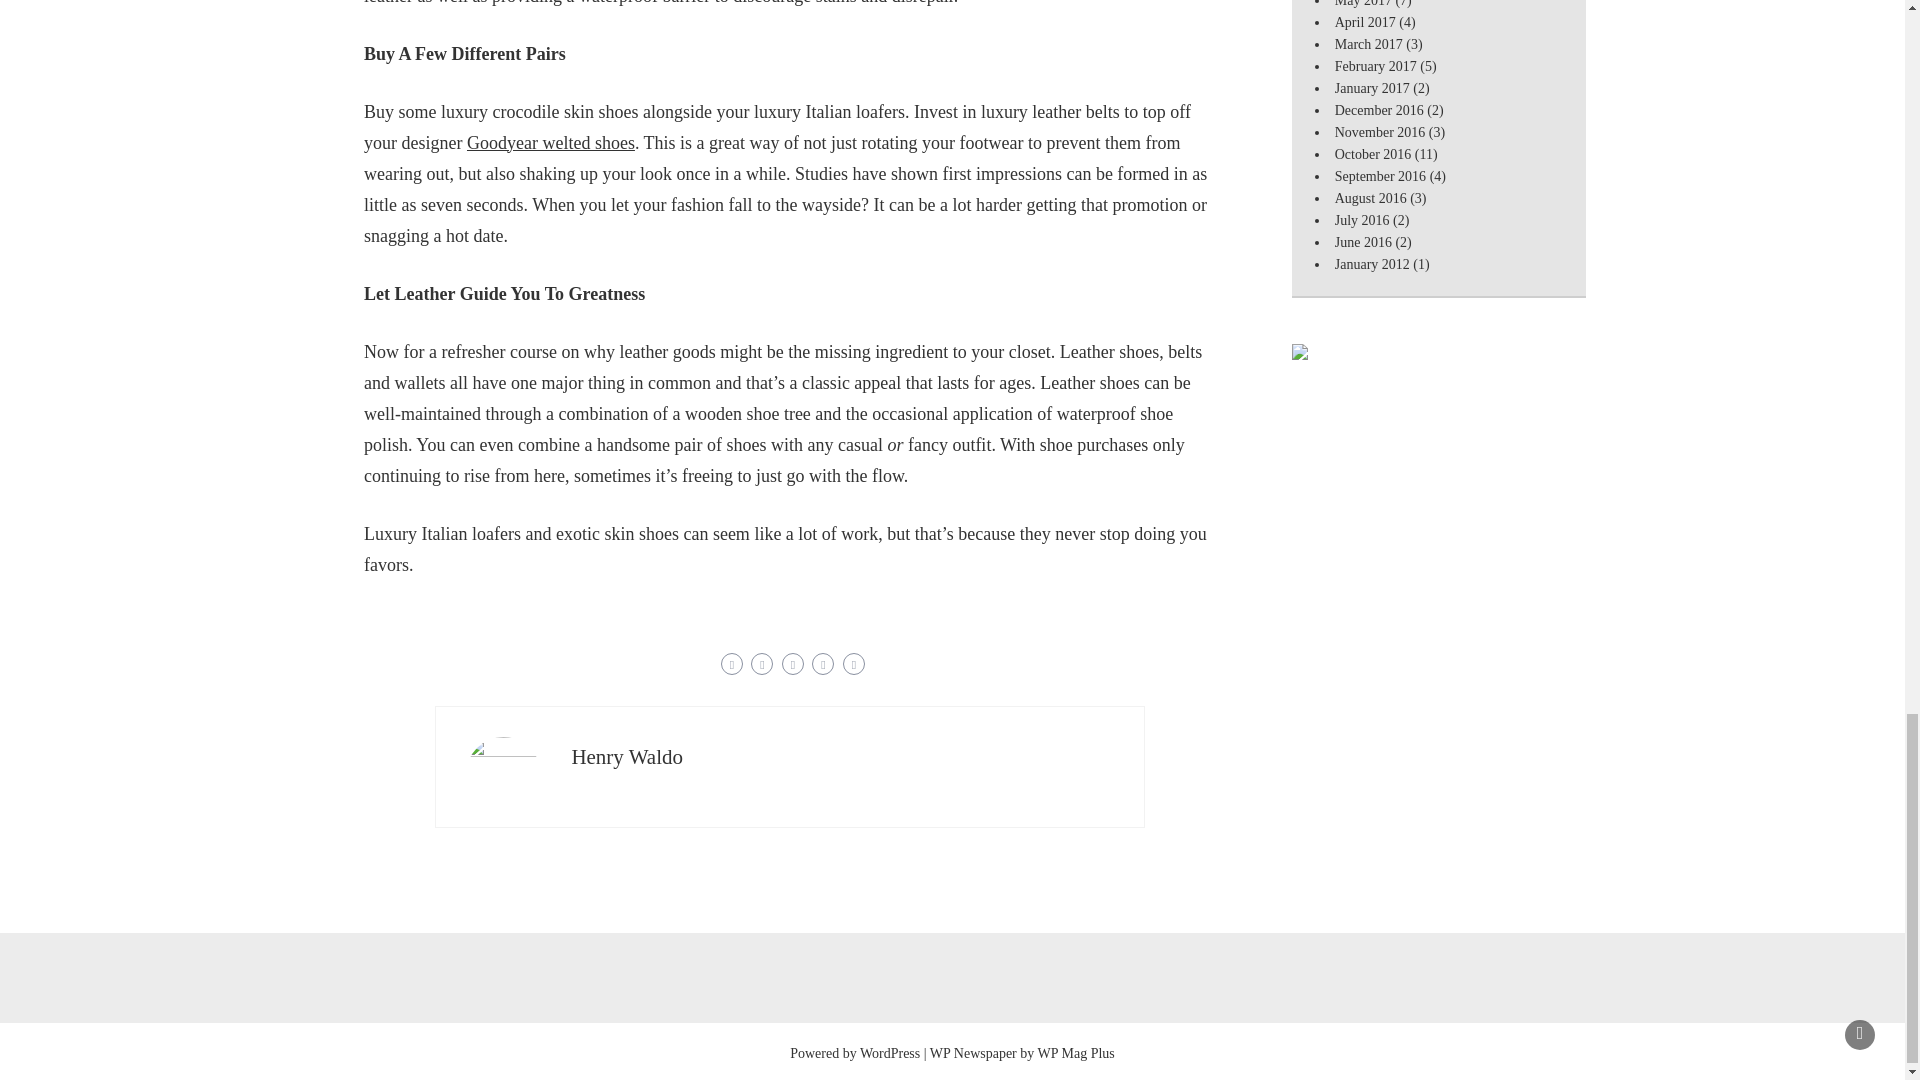 This screenshot has width=1920, height=1080. Describe the element at coordinates (626, 756) in the screenshot. I see `Henry Waldo` at that location.